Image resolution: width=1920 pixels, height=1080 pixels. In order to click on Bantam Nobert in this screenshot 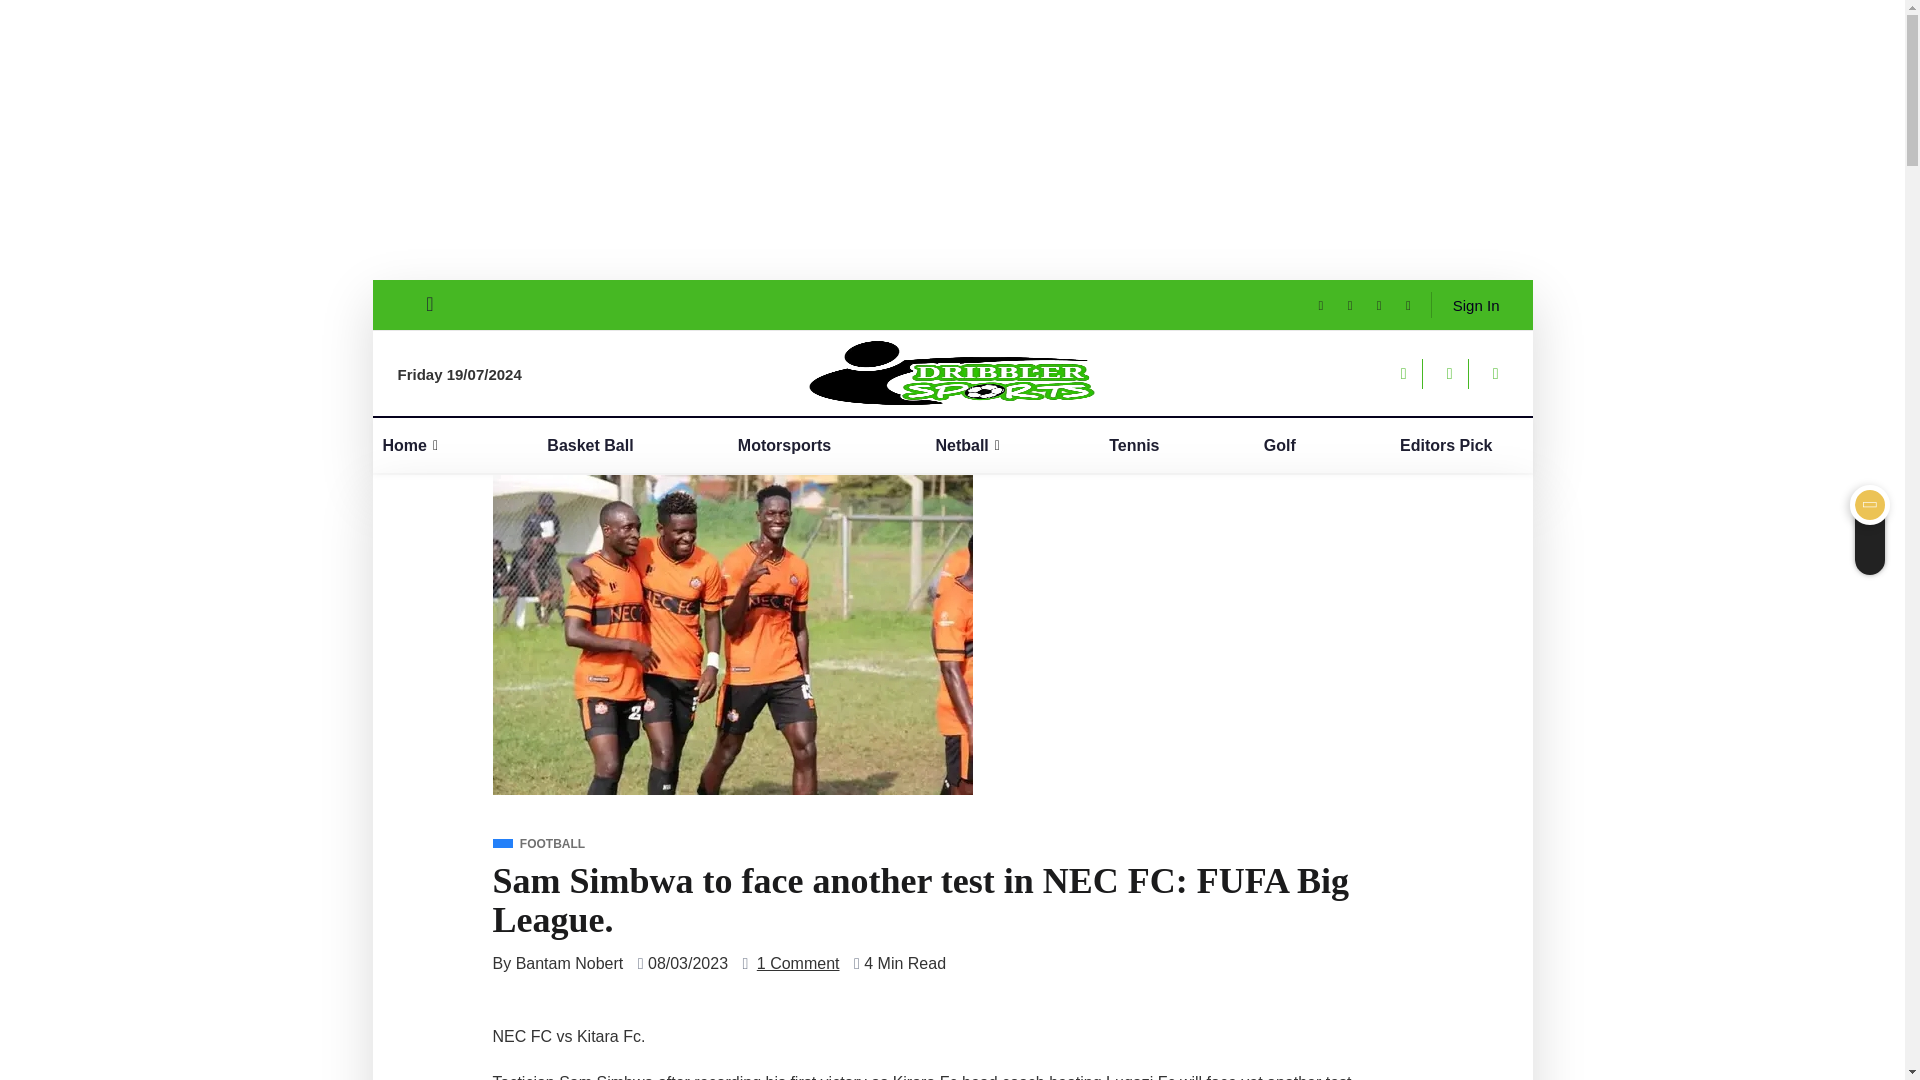, I will do `click(570, 964)`.